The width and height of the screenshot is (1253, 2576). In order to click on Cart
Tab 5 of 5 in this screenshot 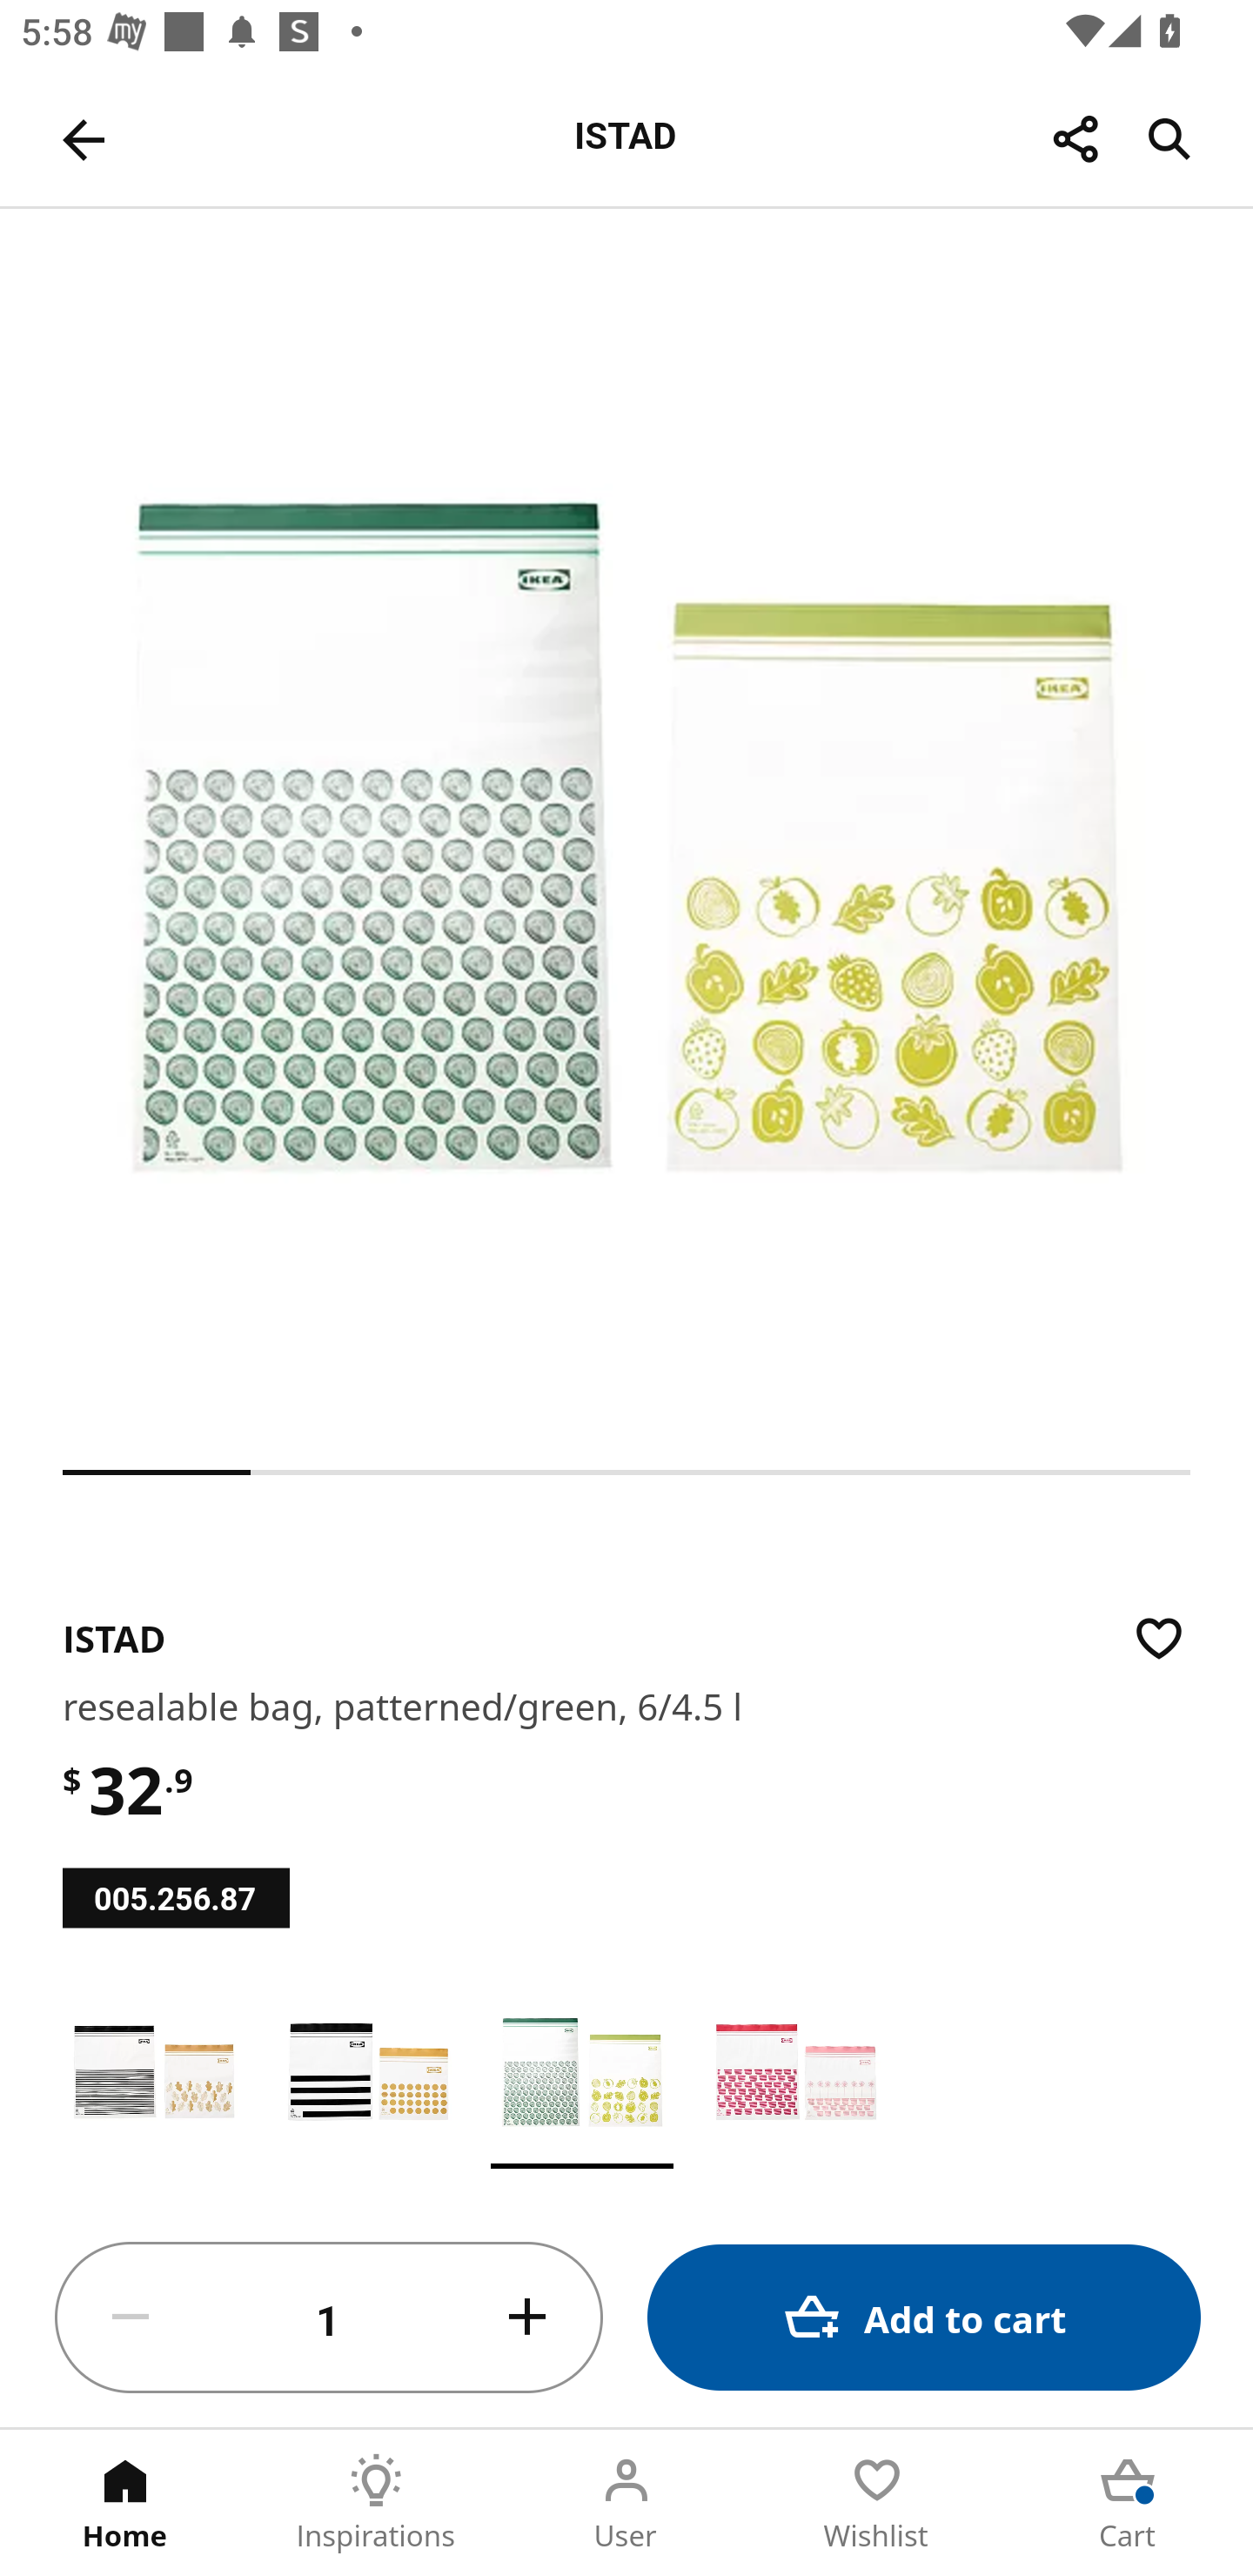, I will do `click(1128, 2503)`.